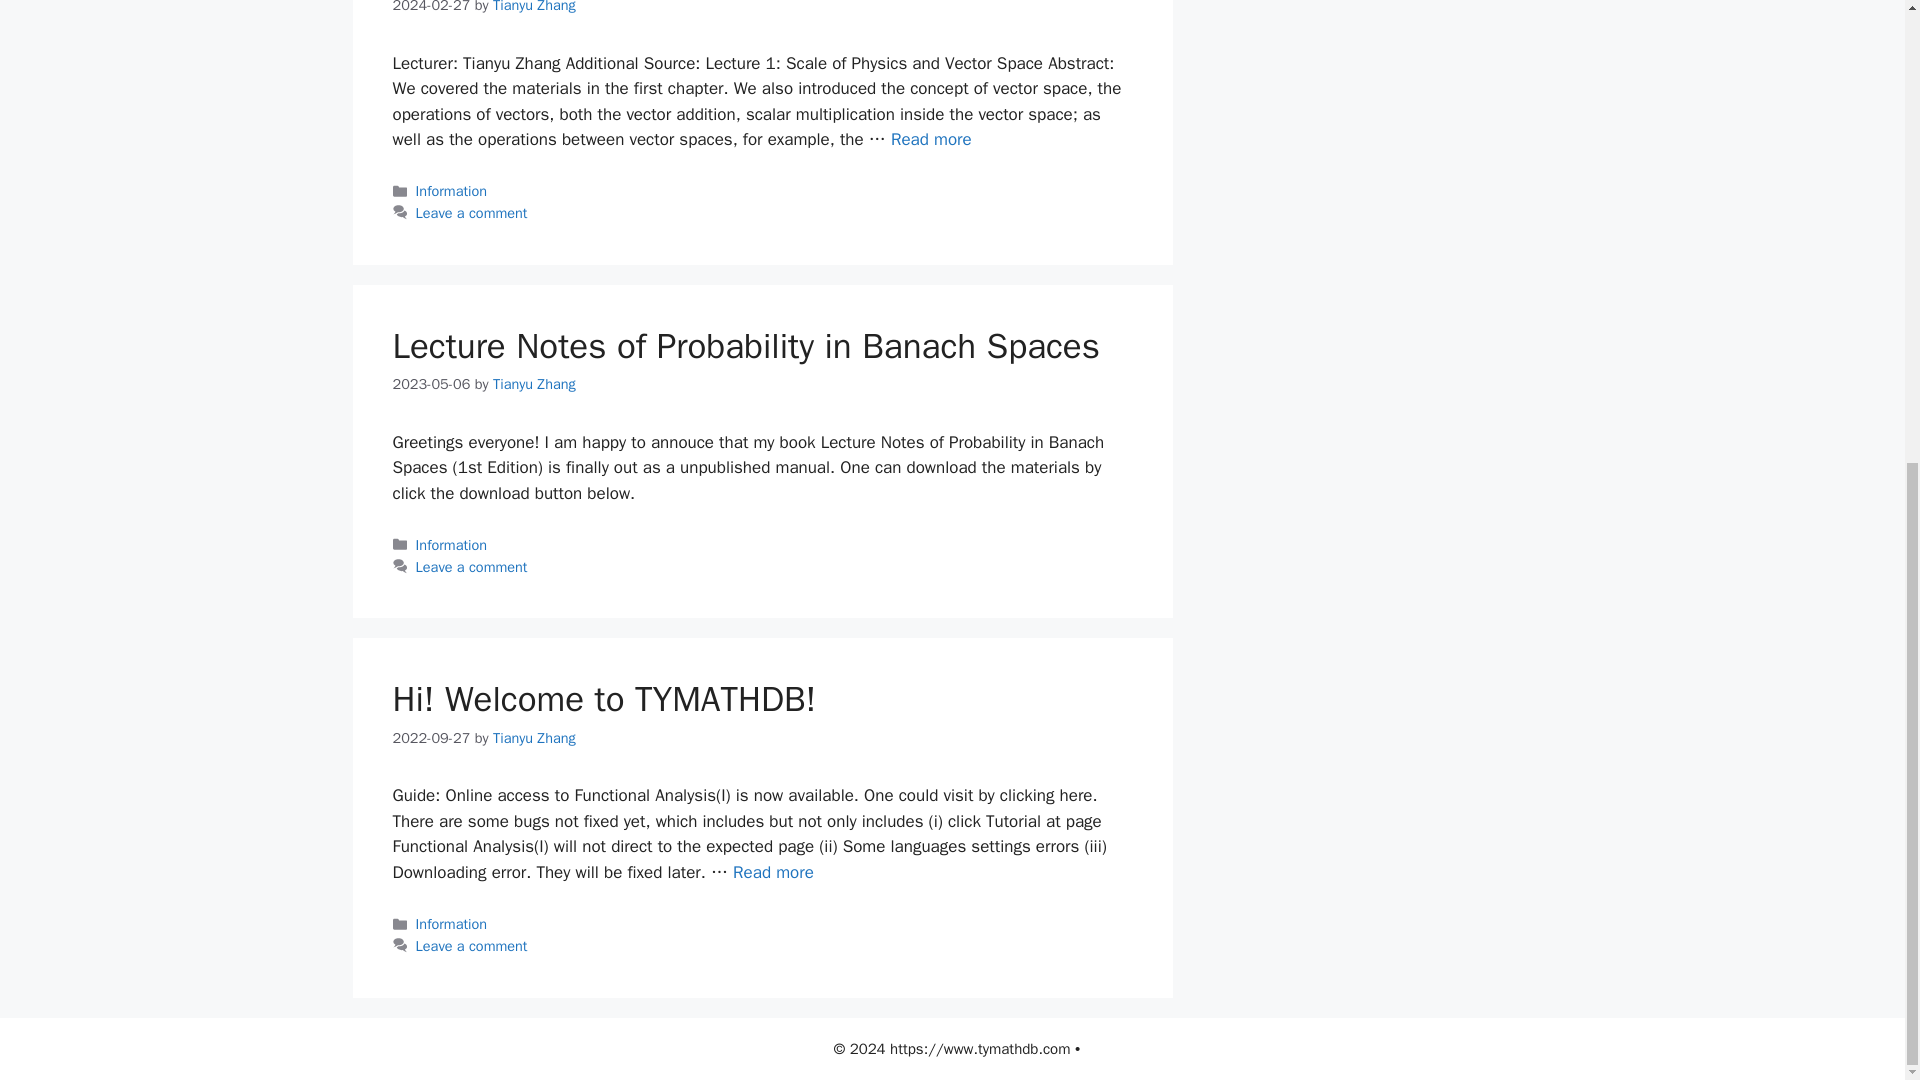 The width and height of the screenshot is (1920, 1080). What do you see at coordinates (452, 544) in the screenshot?
I see `Information` at bounding box center [452, 544].